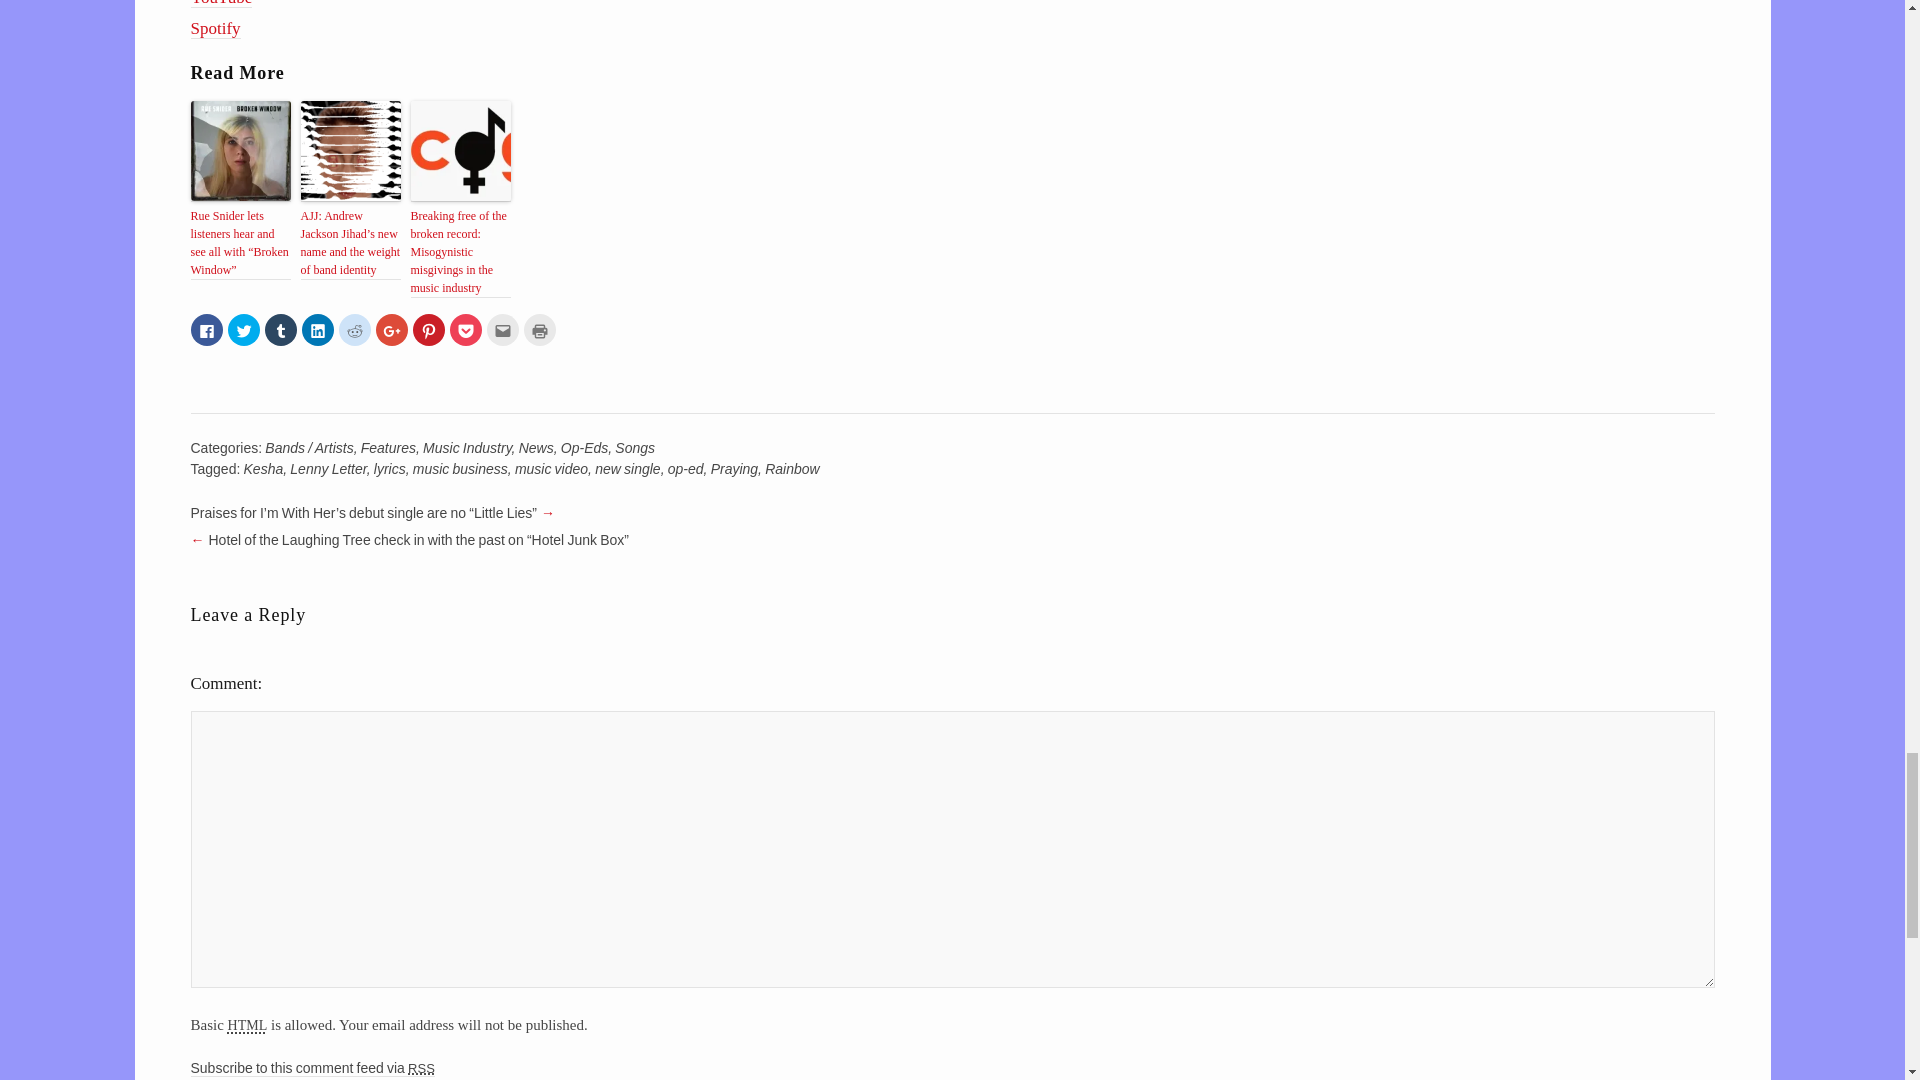 This screenshot has height=1080, width=1920. What do you see at coordinates (952, 540) in the screenshot?
I see `Read previous article` at bounding box center [952, 540].